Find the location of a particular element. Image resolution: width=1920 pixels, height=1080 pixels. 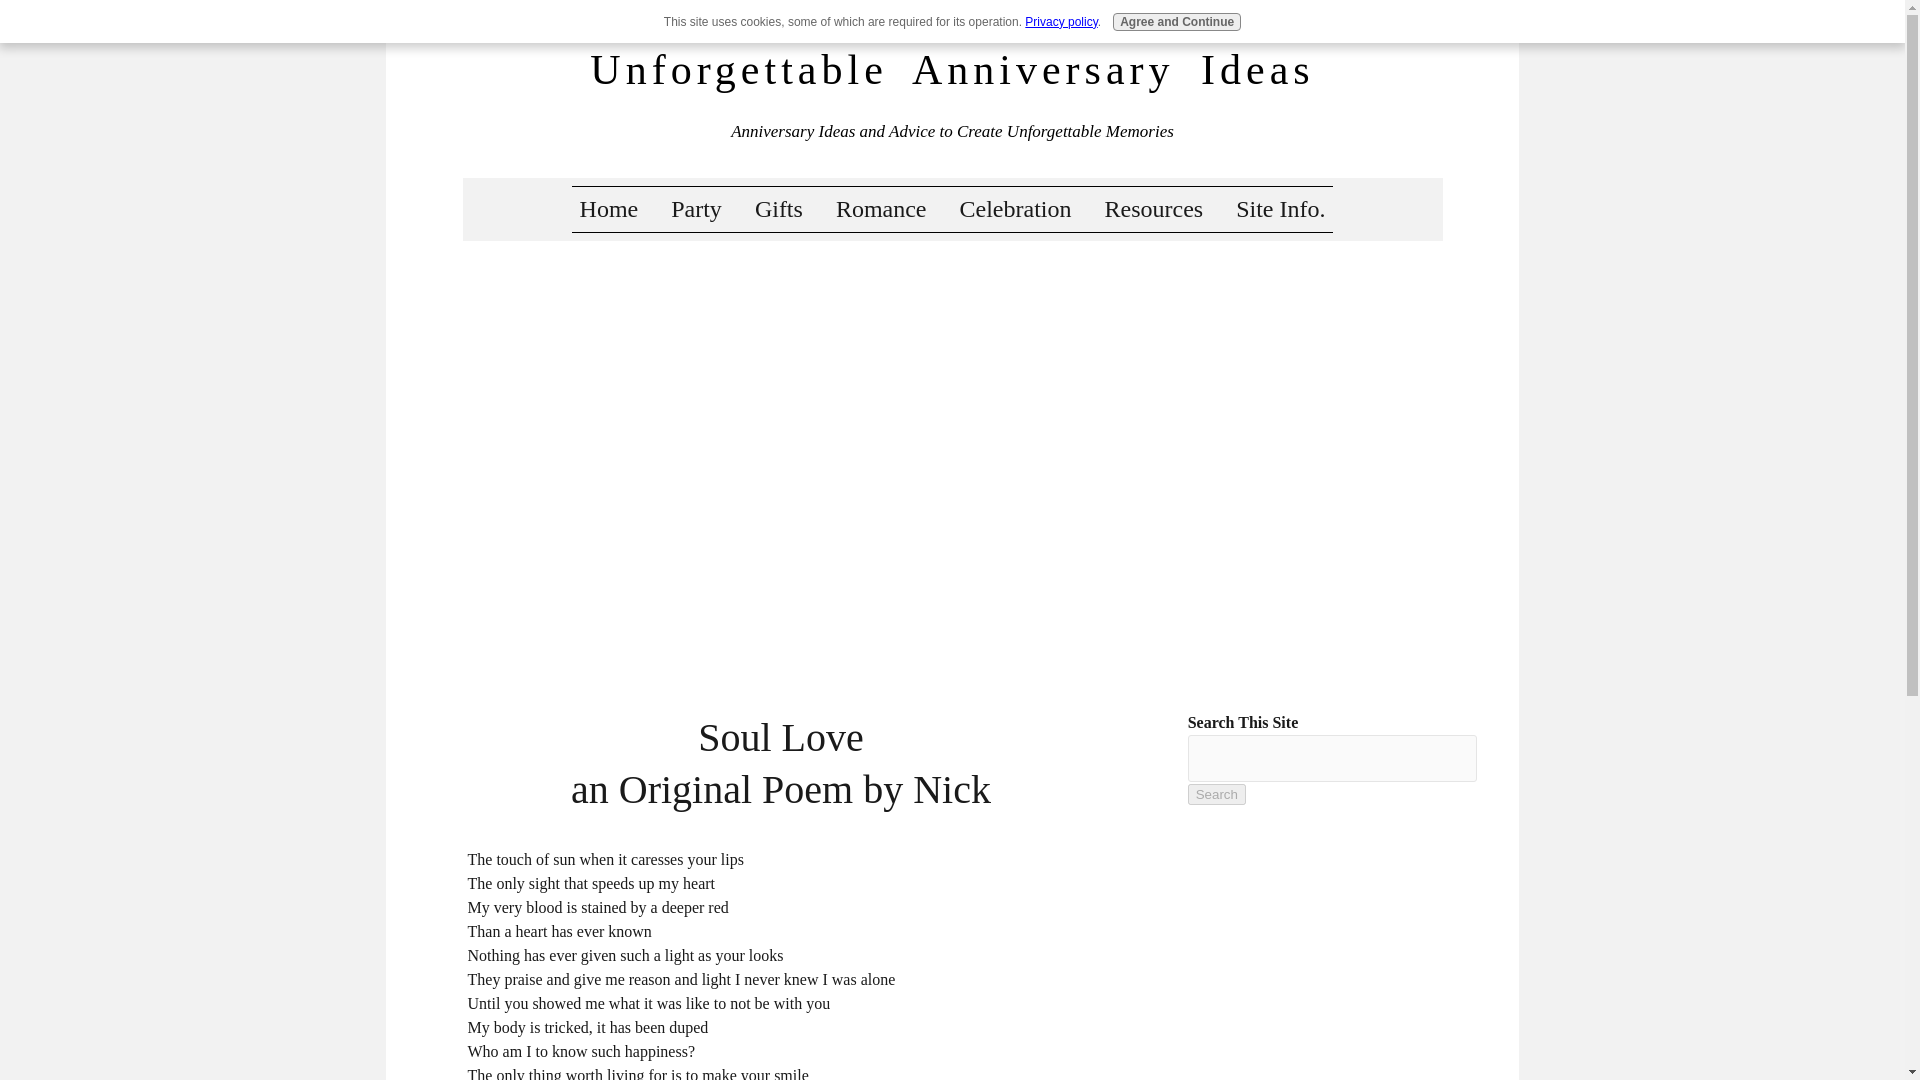

Unforgettable Anniversary Ideas is located at coordinates (951, 70).